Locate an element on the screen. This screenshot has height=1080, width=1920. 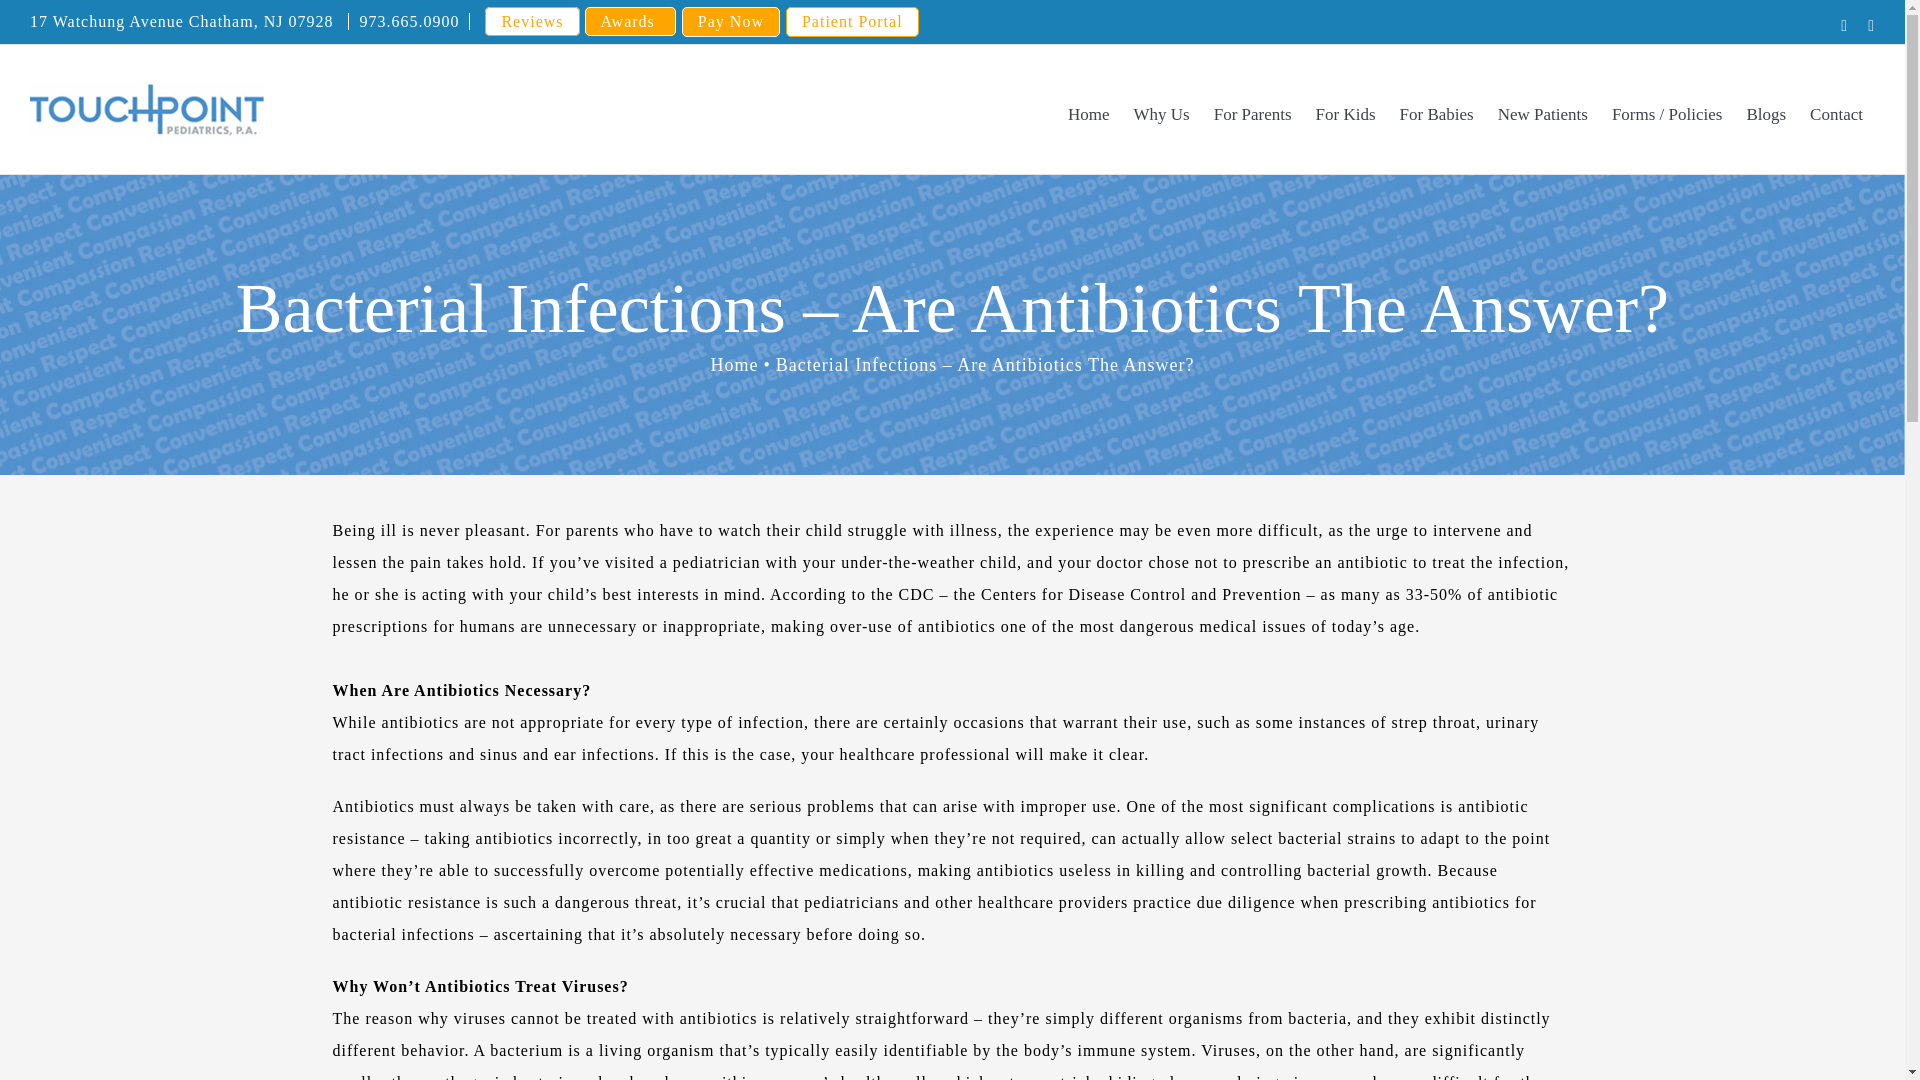
973.665.0900 is located at coordinates (408, 21).